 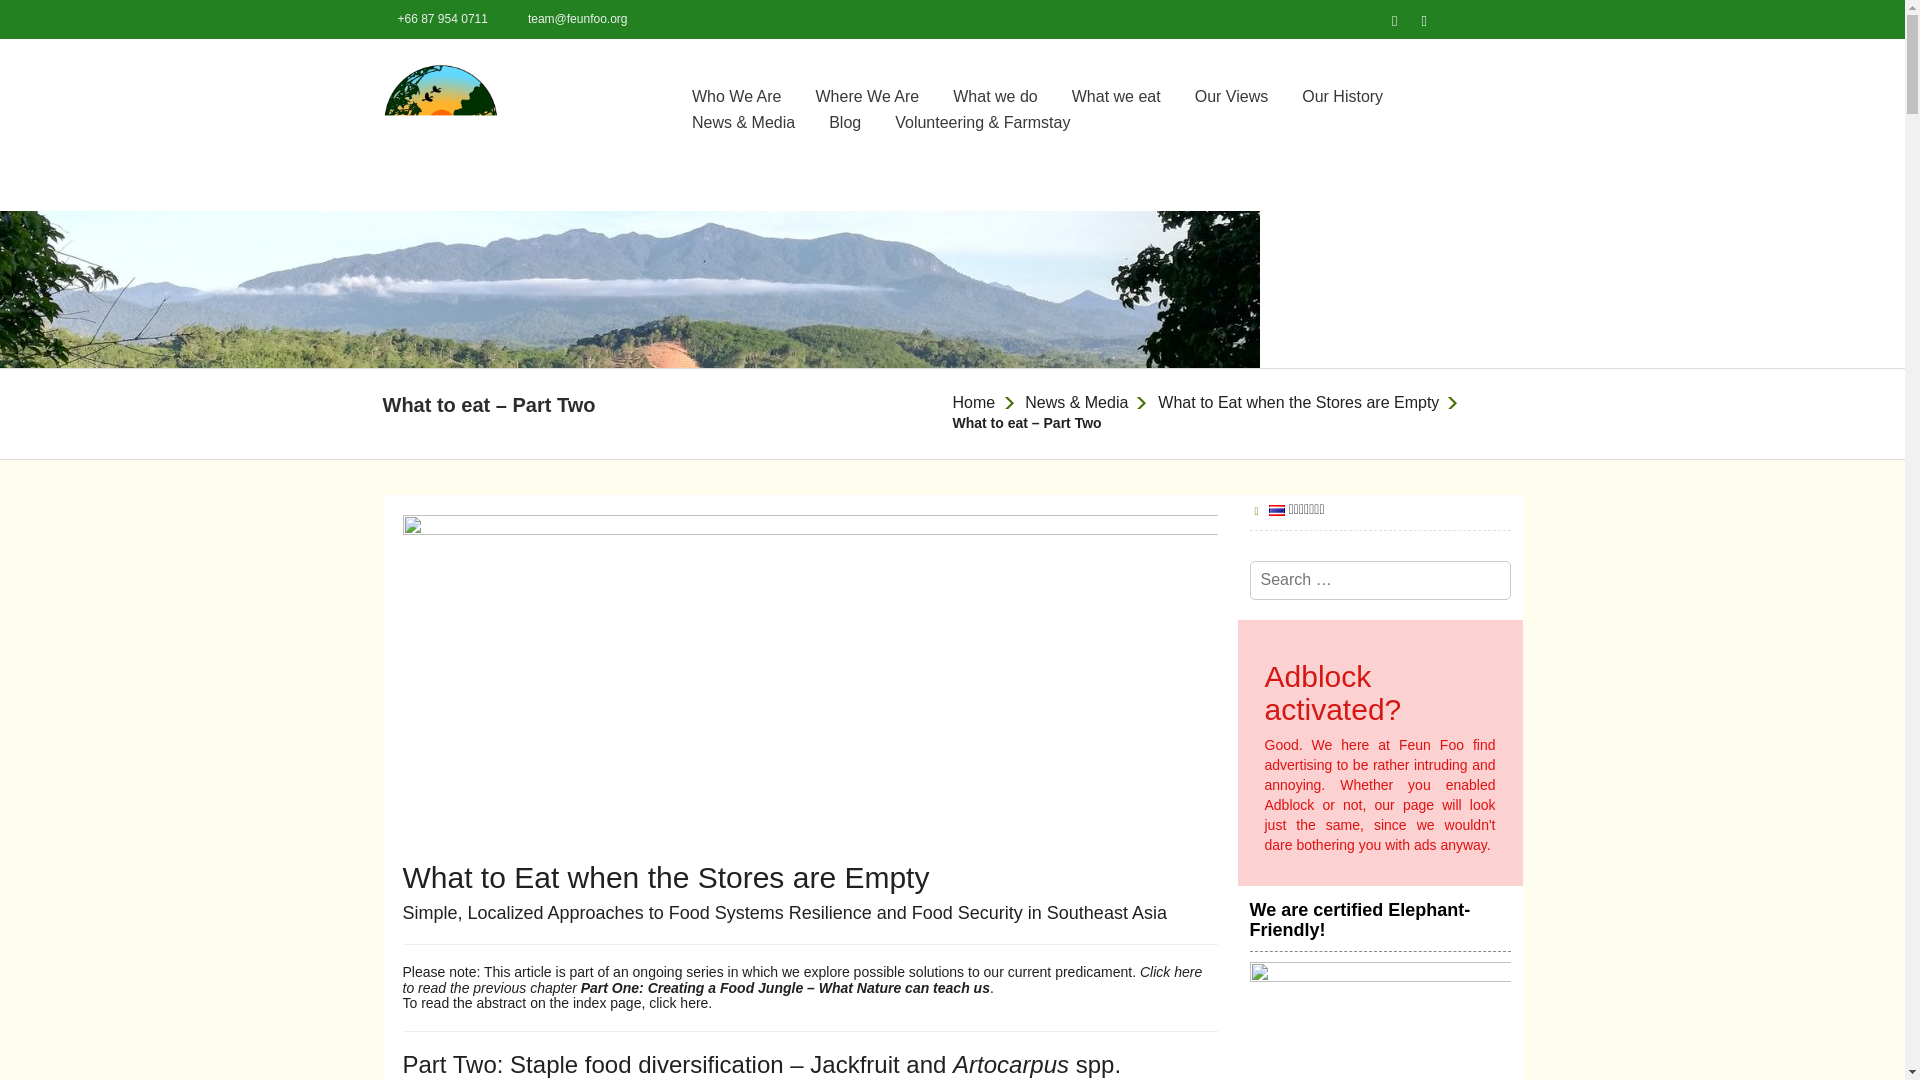 I want to click on What to Eat when the Stores are Empty, so click(x=1298, y=402).